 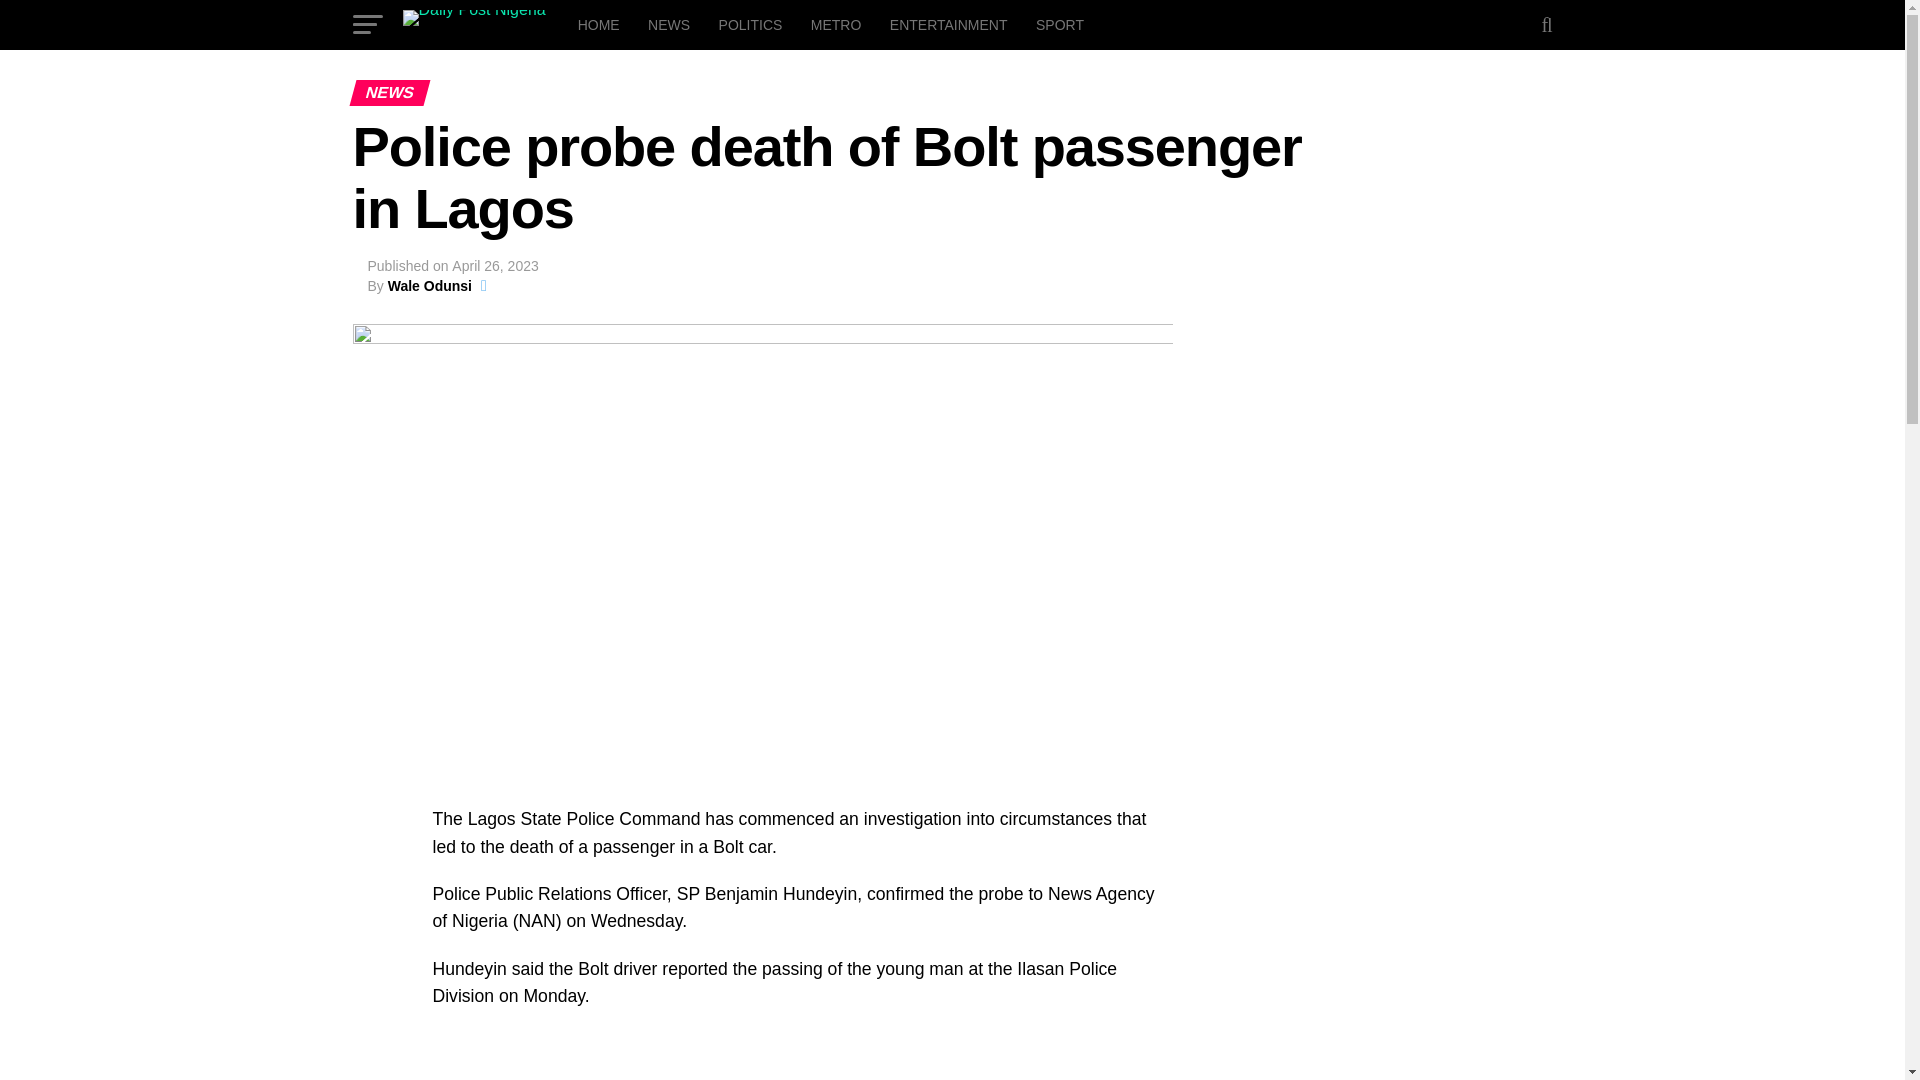 What do you see at coordinates (750, 24) in the screenshot?
I see `POLITICS` at bounding box center [750, 24].